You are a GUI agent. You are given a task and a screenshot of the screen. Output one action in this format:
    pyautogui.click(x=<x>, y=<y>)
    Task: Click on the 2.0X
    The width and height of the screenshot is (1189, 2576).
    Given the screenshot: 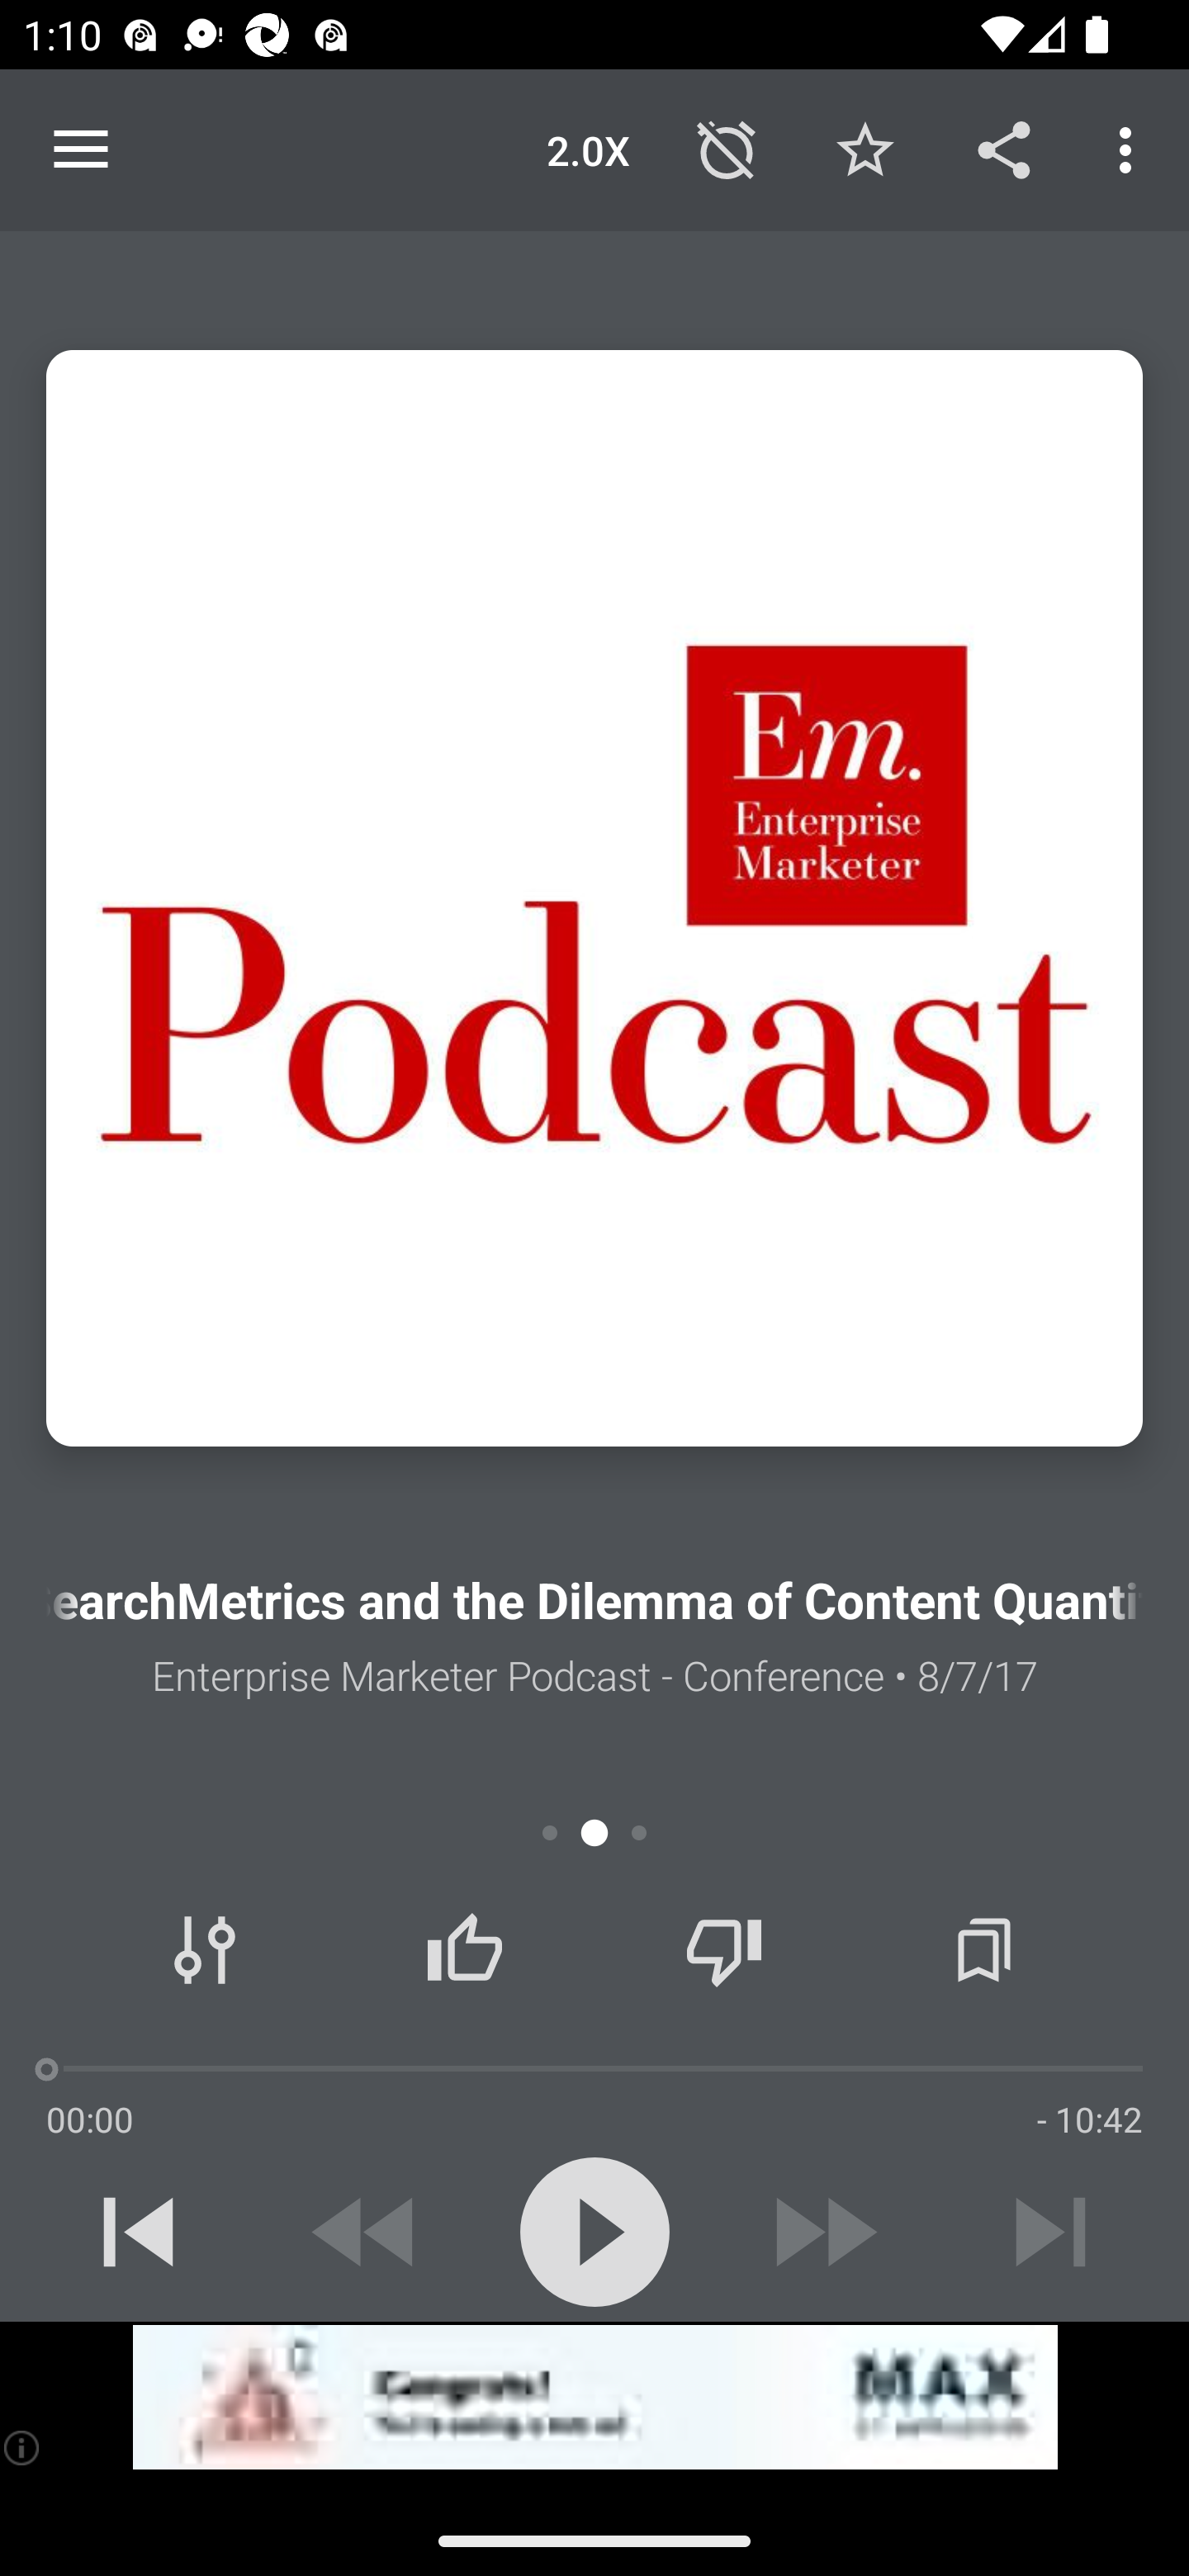 What is the action you would take?
    pyautogui.click(x=588, y=149)
    